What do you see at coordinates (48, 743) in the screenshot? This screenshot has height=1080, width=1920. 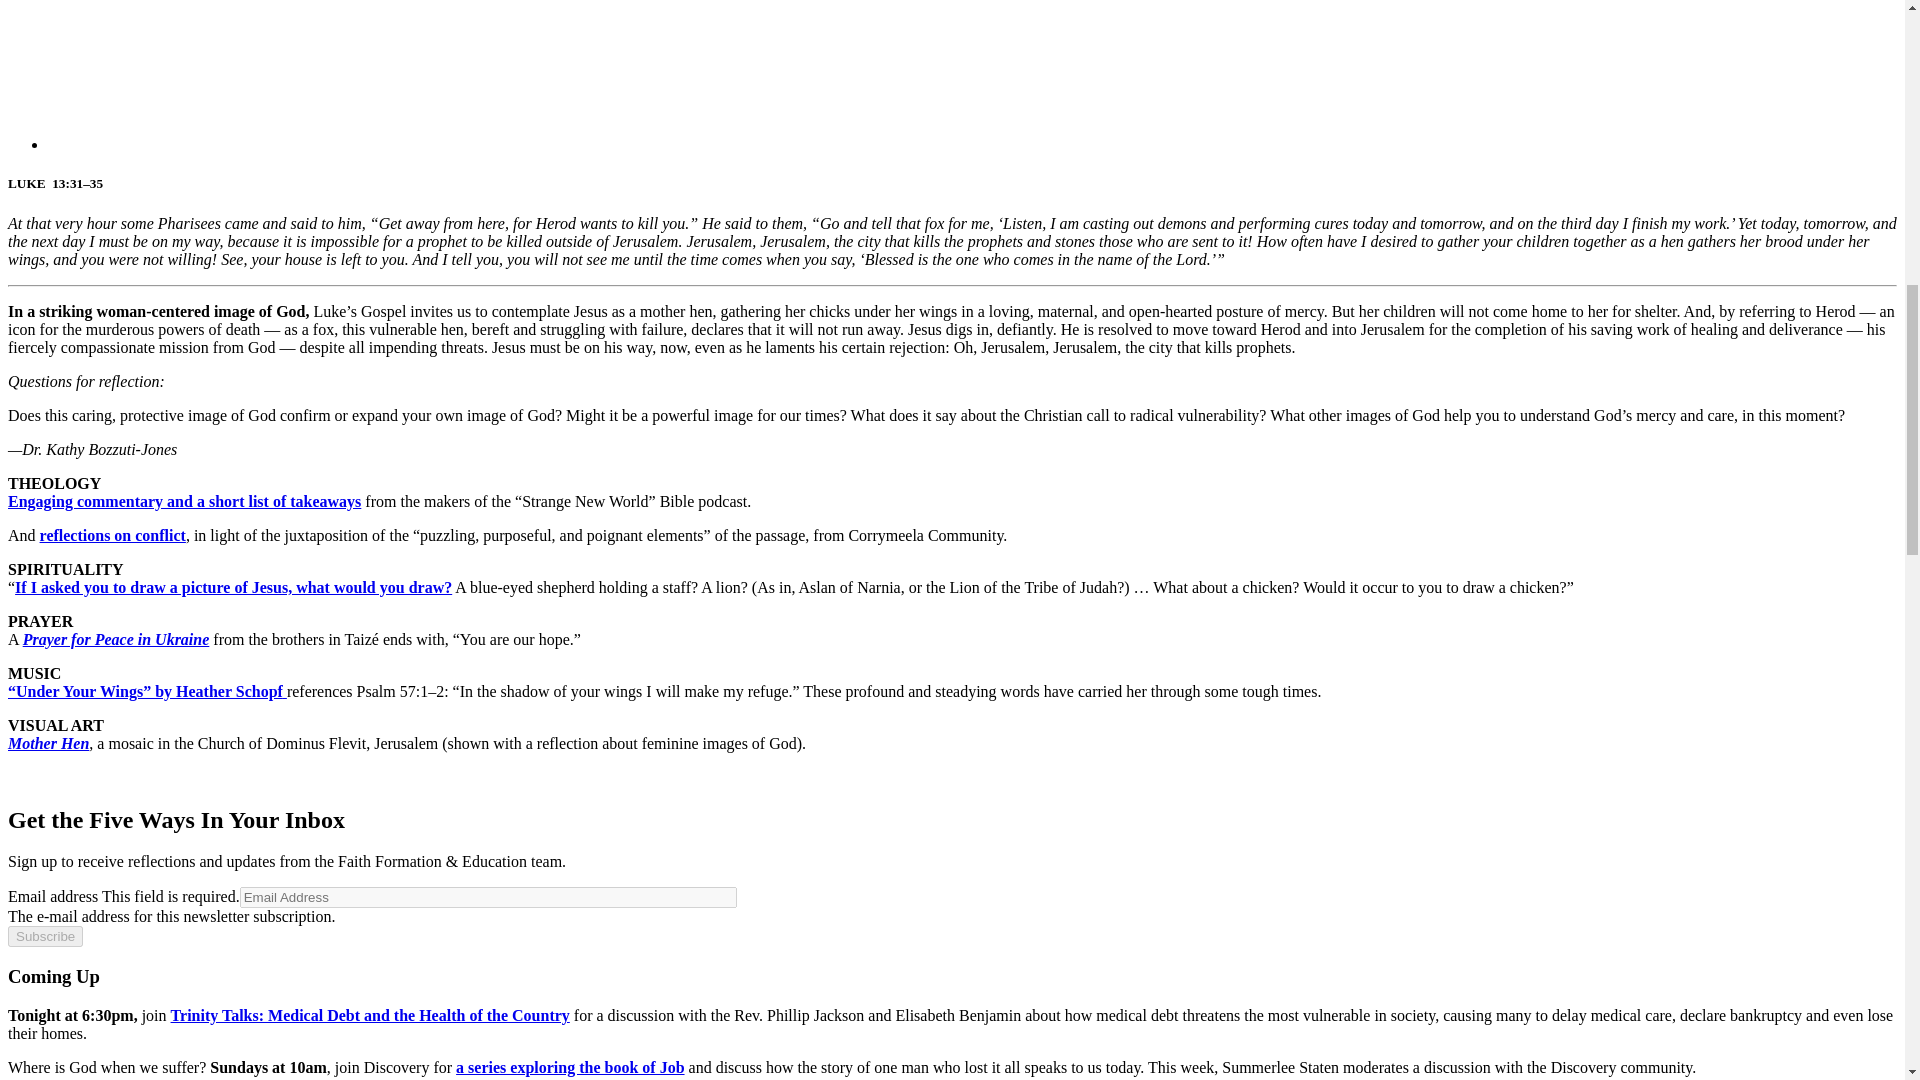 I see `Mother Hen` at bounding box center [48, 743].